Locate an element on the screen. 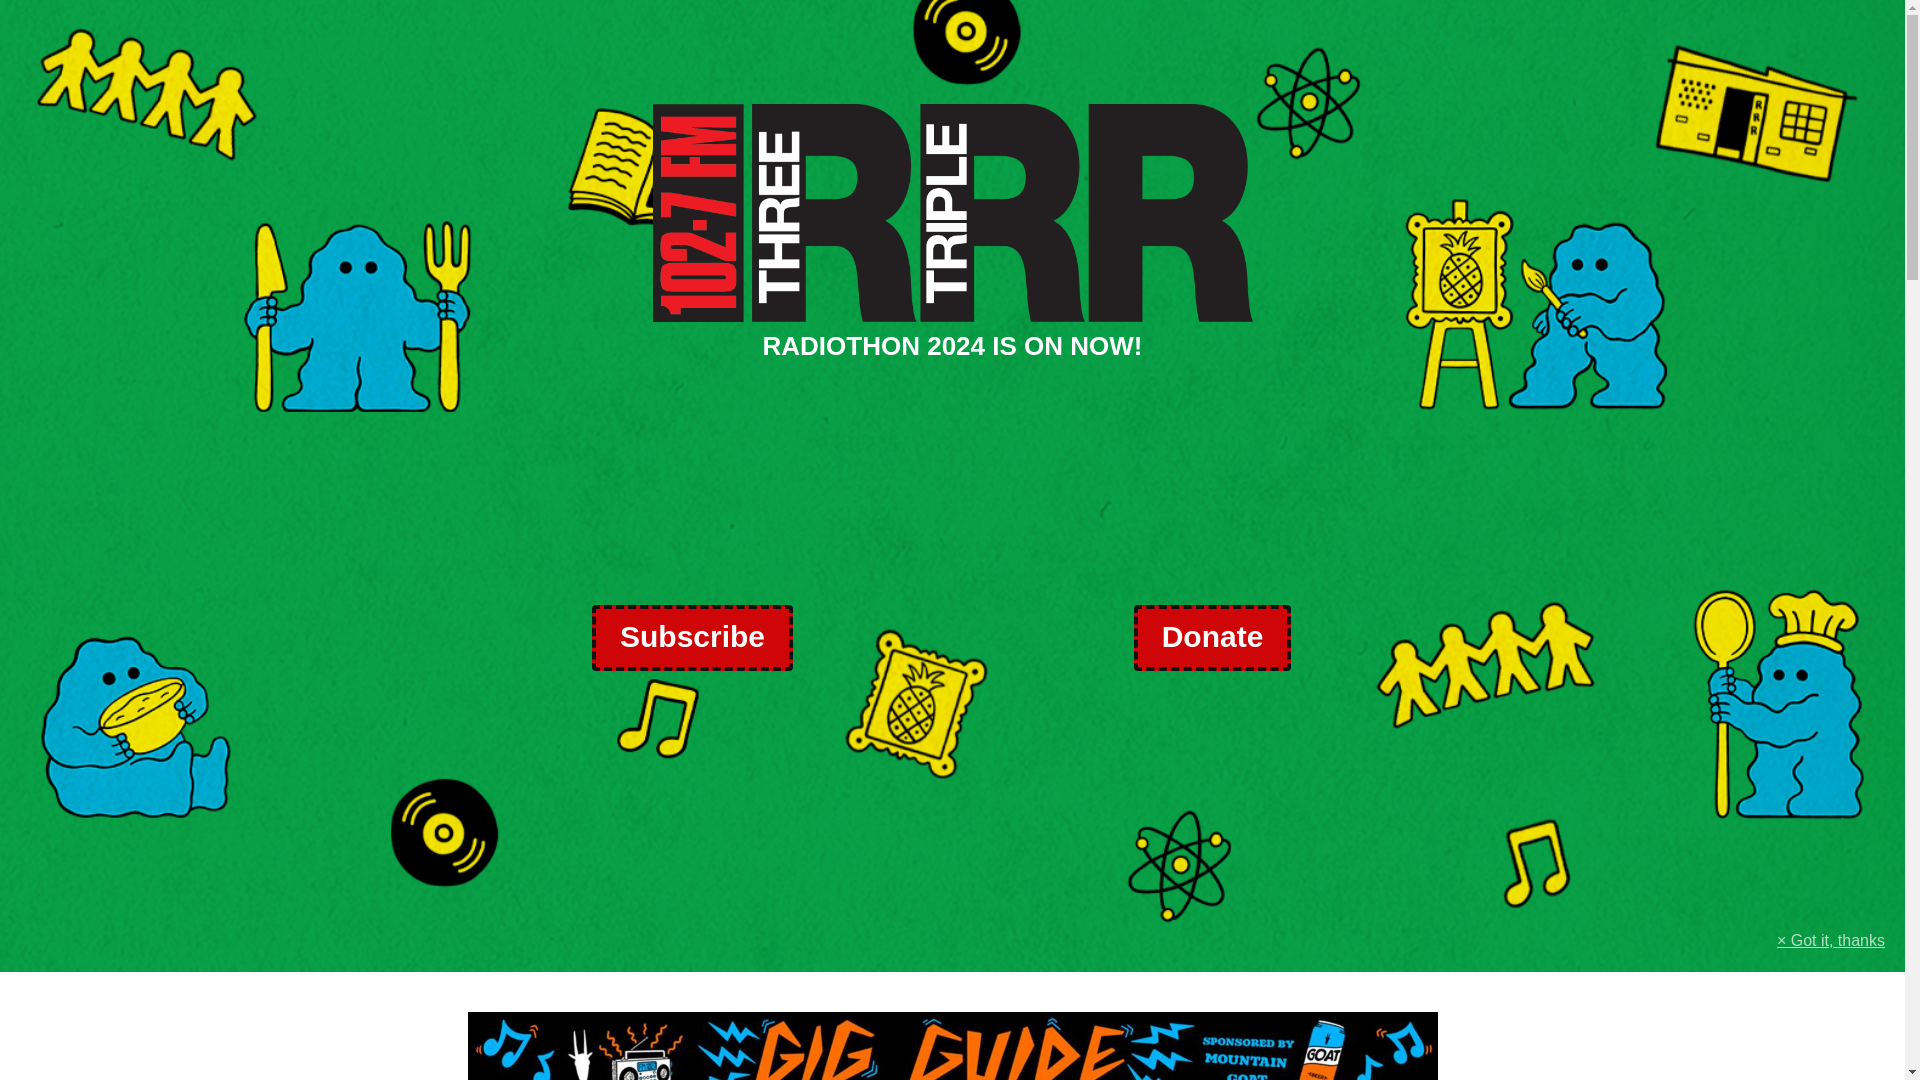 The width and height of the screenshot is (1920, 1080). Donate is located at coordinates (1212, 637).